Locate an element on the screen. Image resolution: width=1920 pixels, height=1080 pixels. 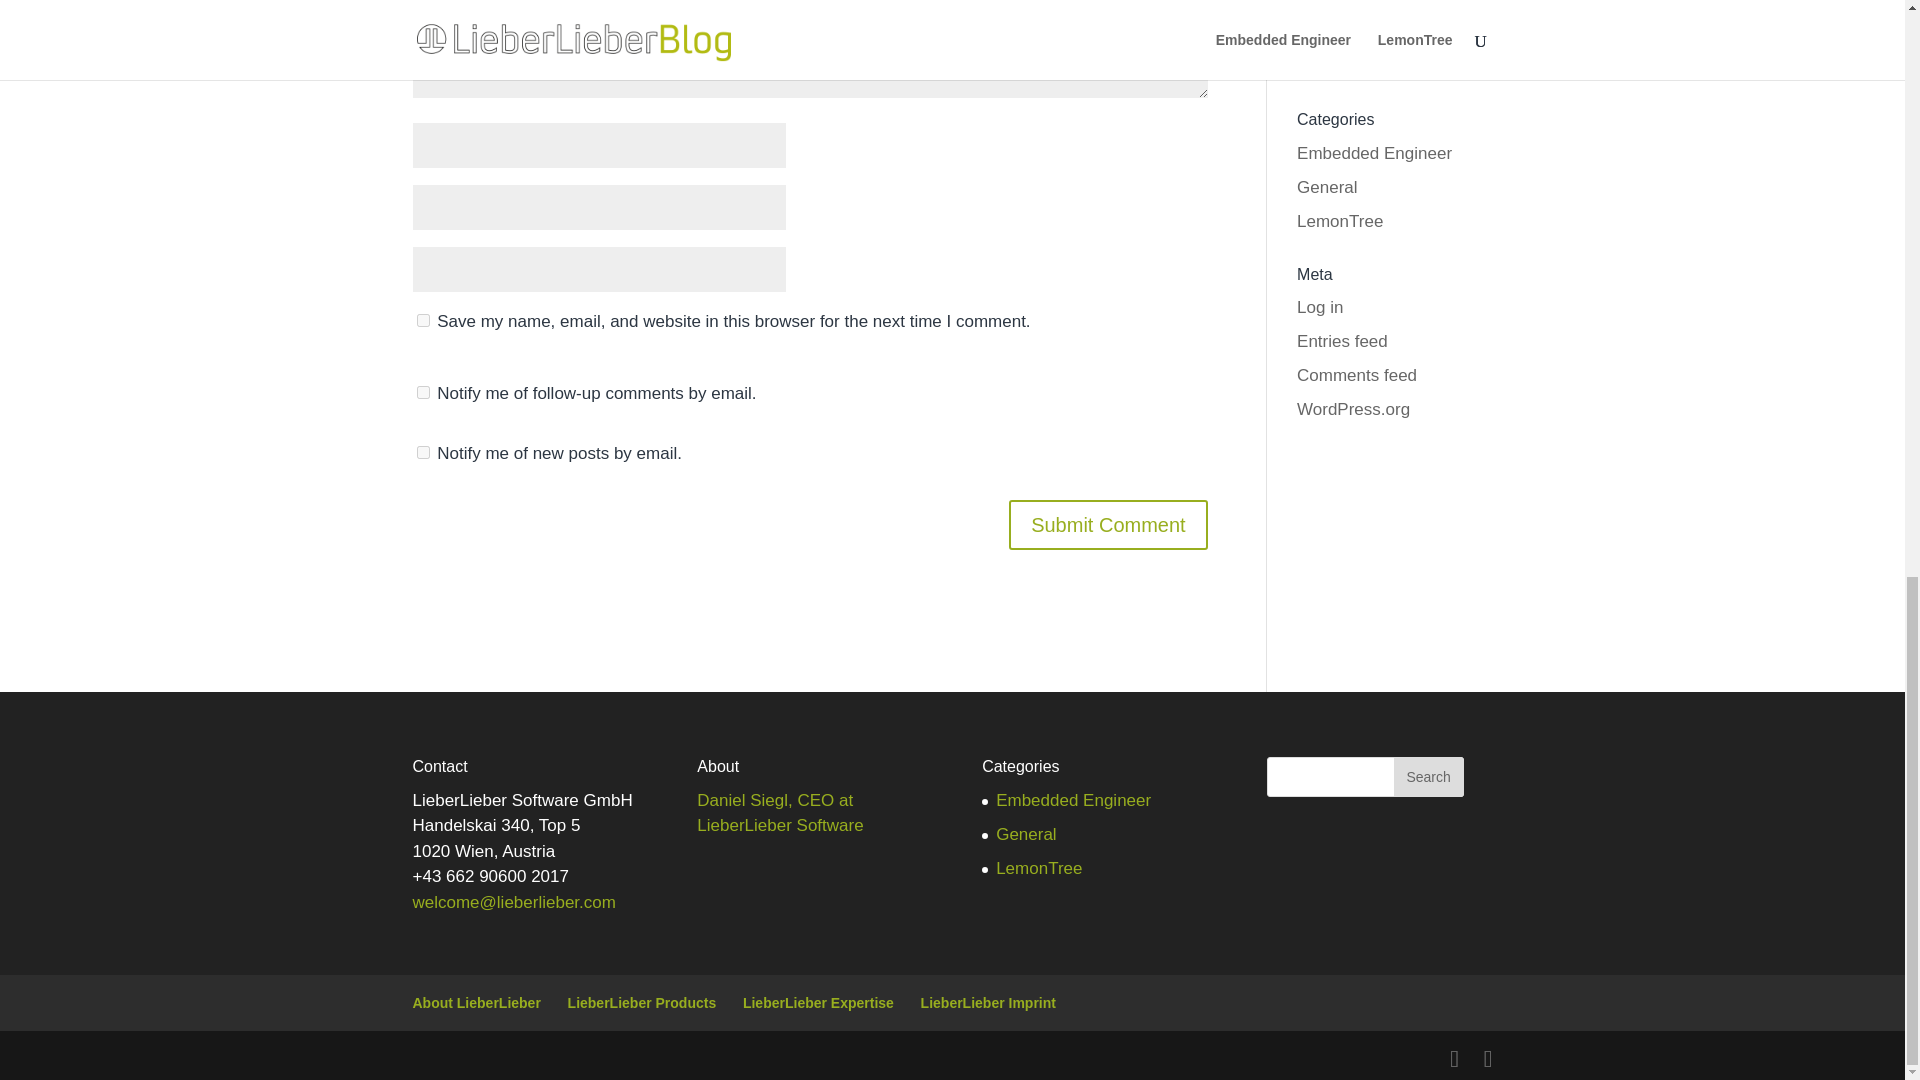
Submit Comment is located at coordinates (1108, 524).